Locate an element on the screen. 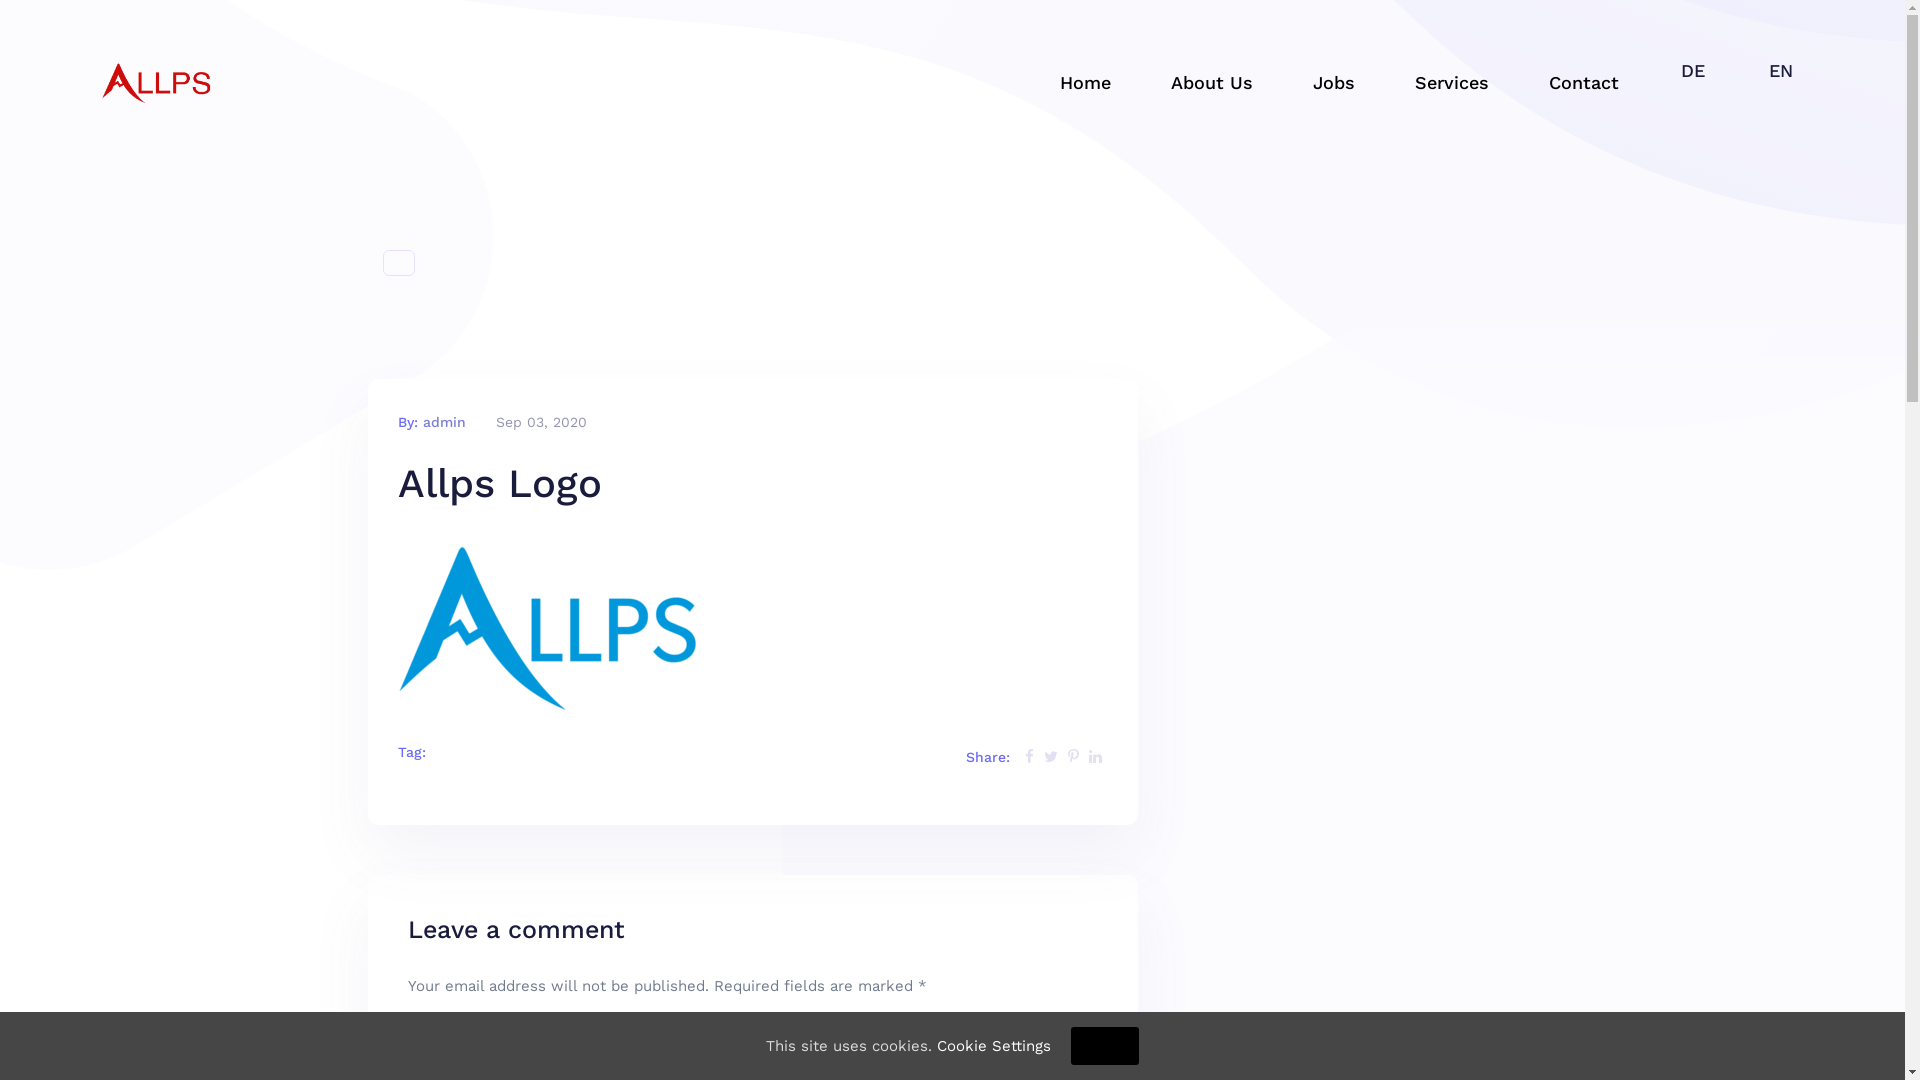  Home is located at coordinates (1086, 83).